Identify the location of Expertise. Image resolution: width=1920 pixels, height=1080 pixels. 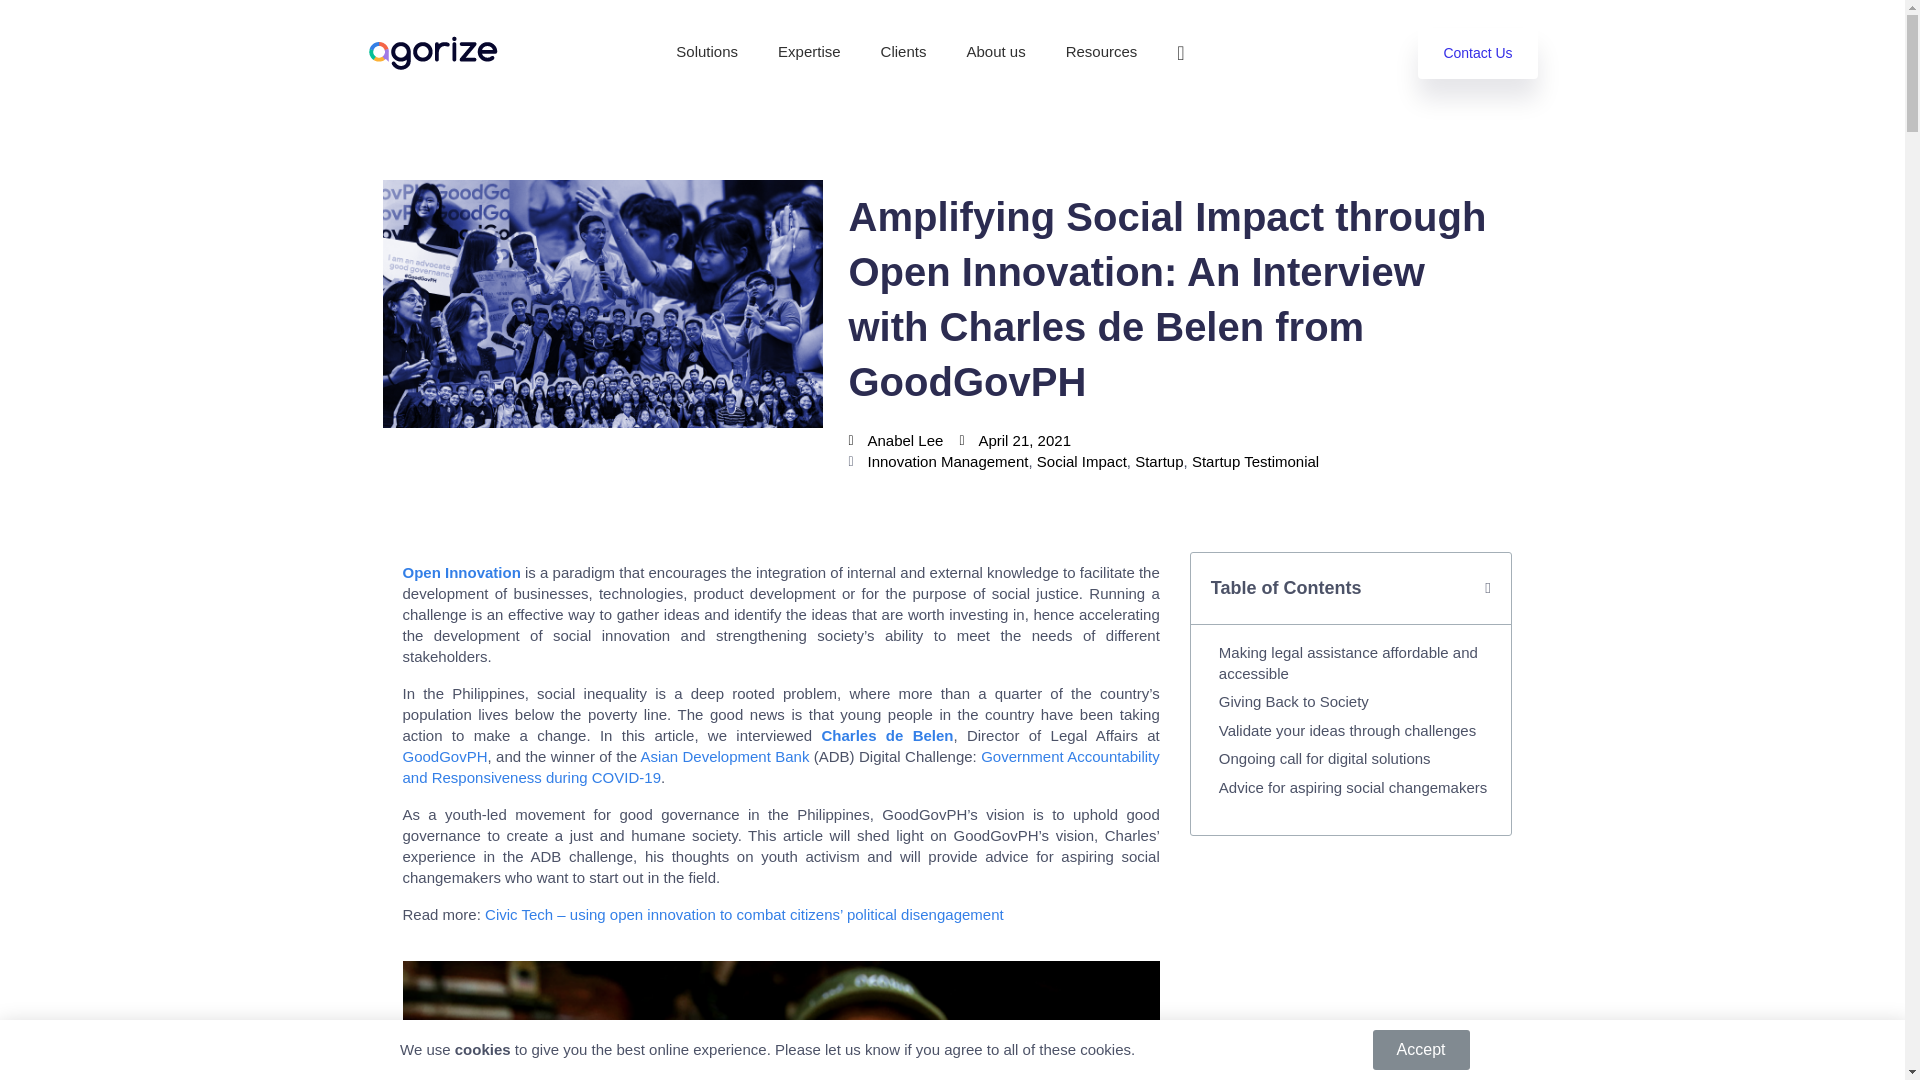
(808, 52).